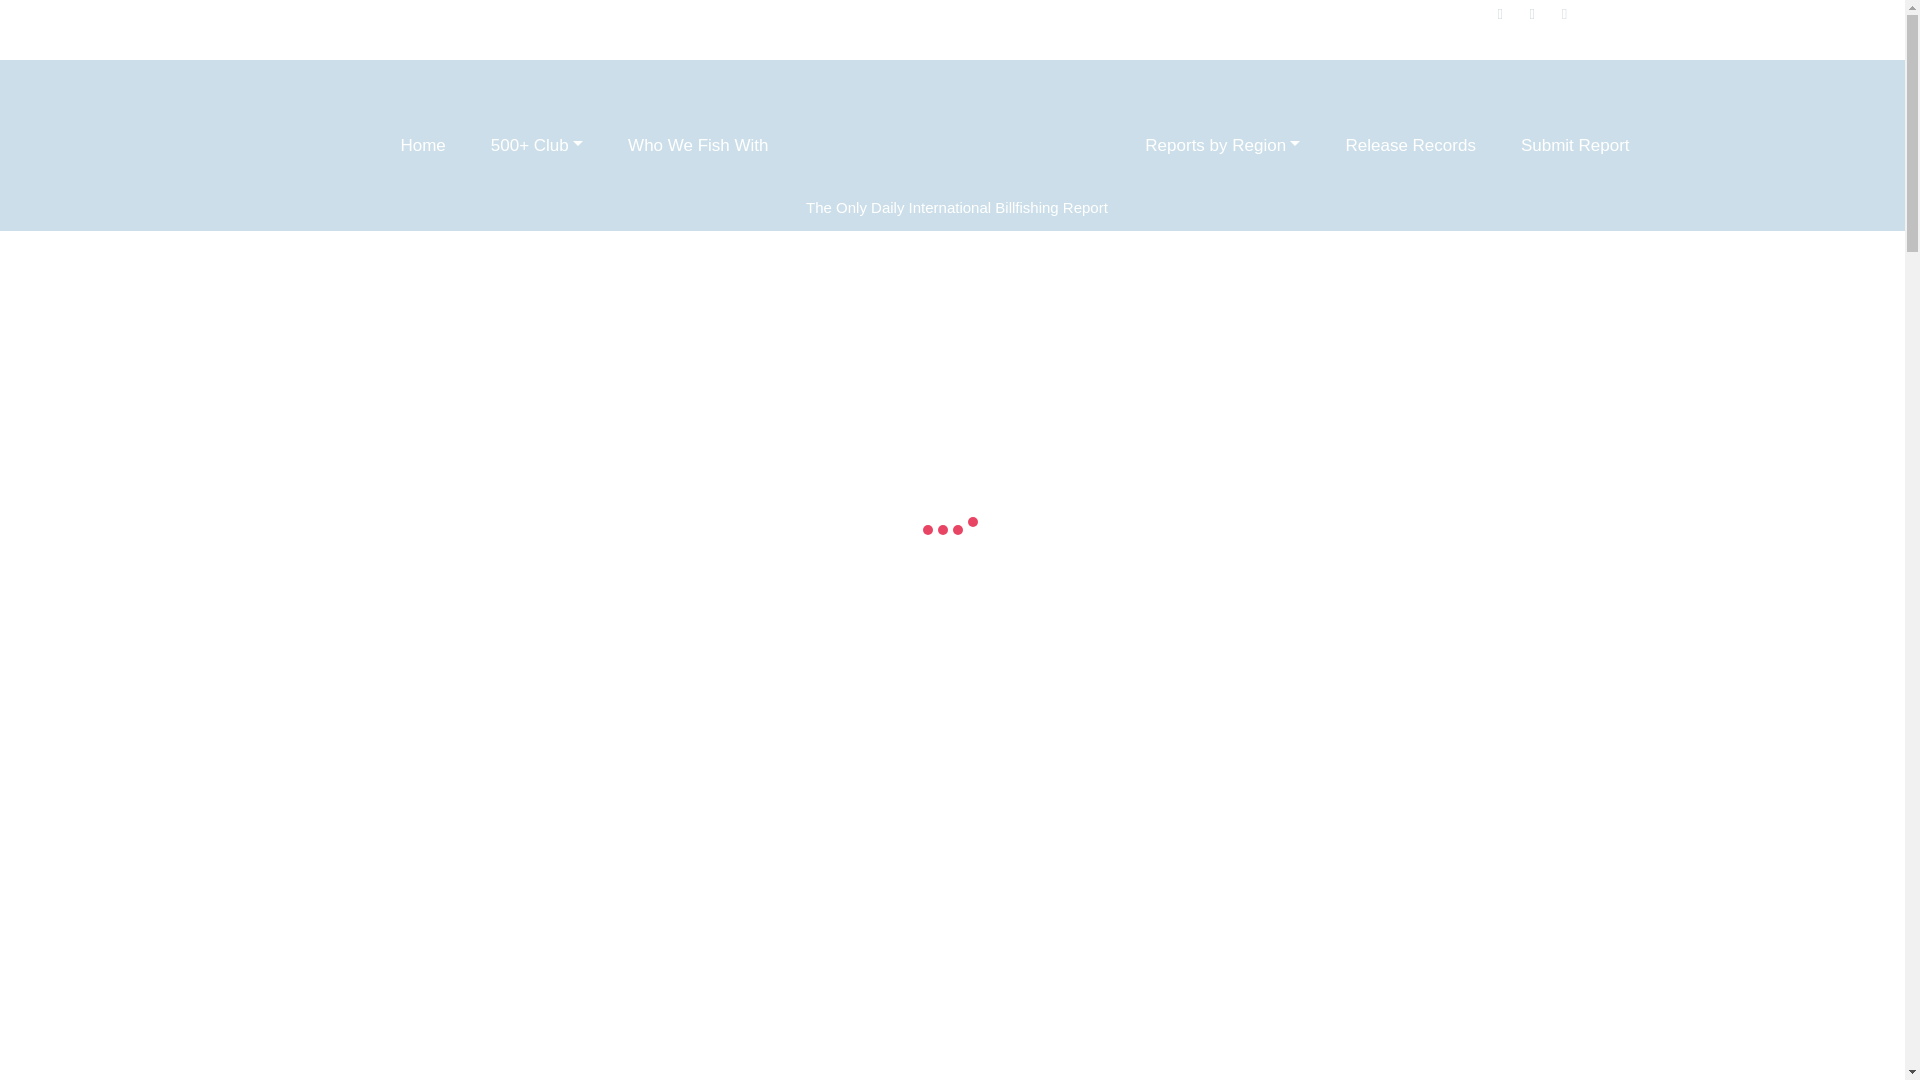 Image resolution: width=1920 pixels, height=1080 pixels. I want to click on Submit Report, so click(1574, 145).